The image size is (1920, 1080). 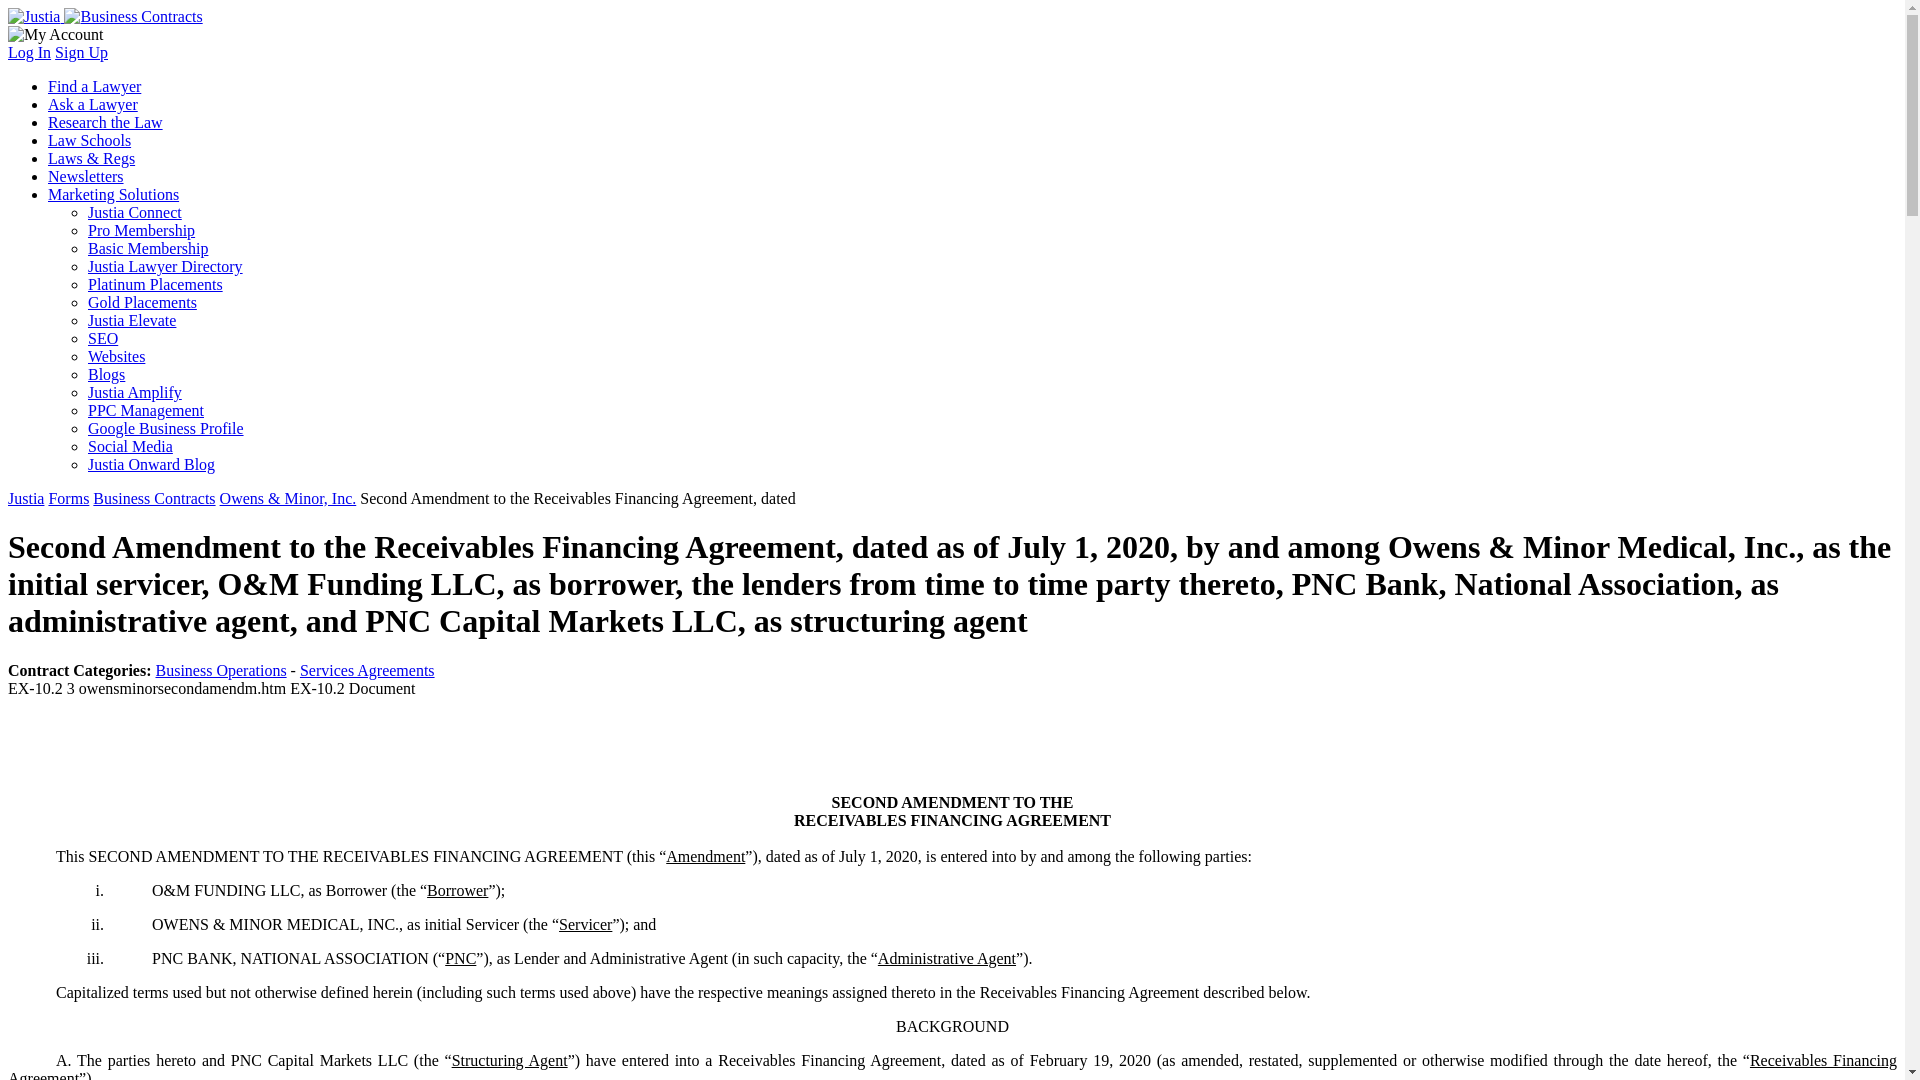 What do you see at coordinates (152, 464) in the screenshot?
I see `Justia Onward Blog` at bounding box center [152, 464].